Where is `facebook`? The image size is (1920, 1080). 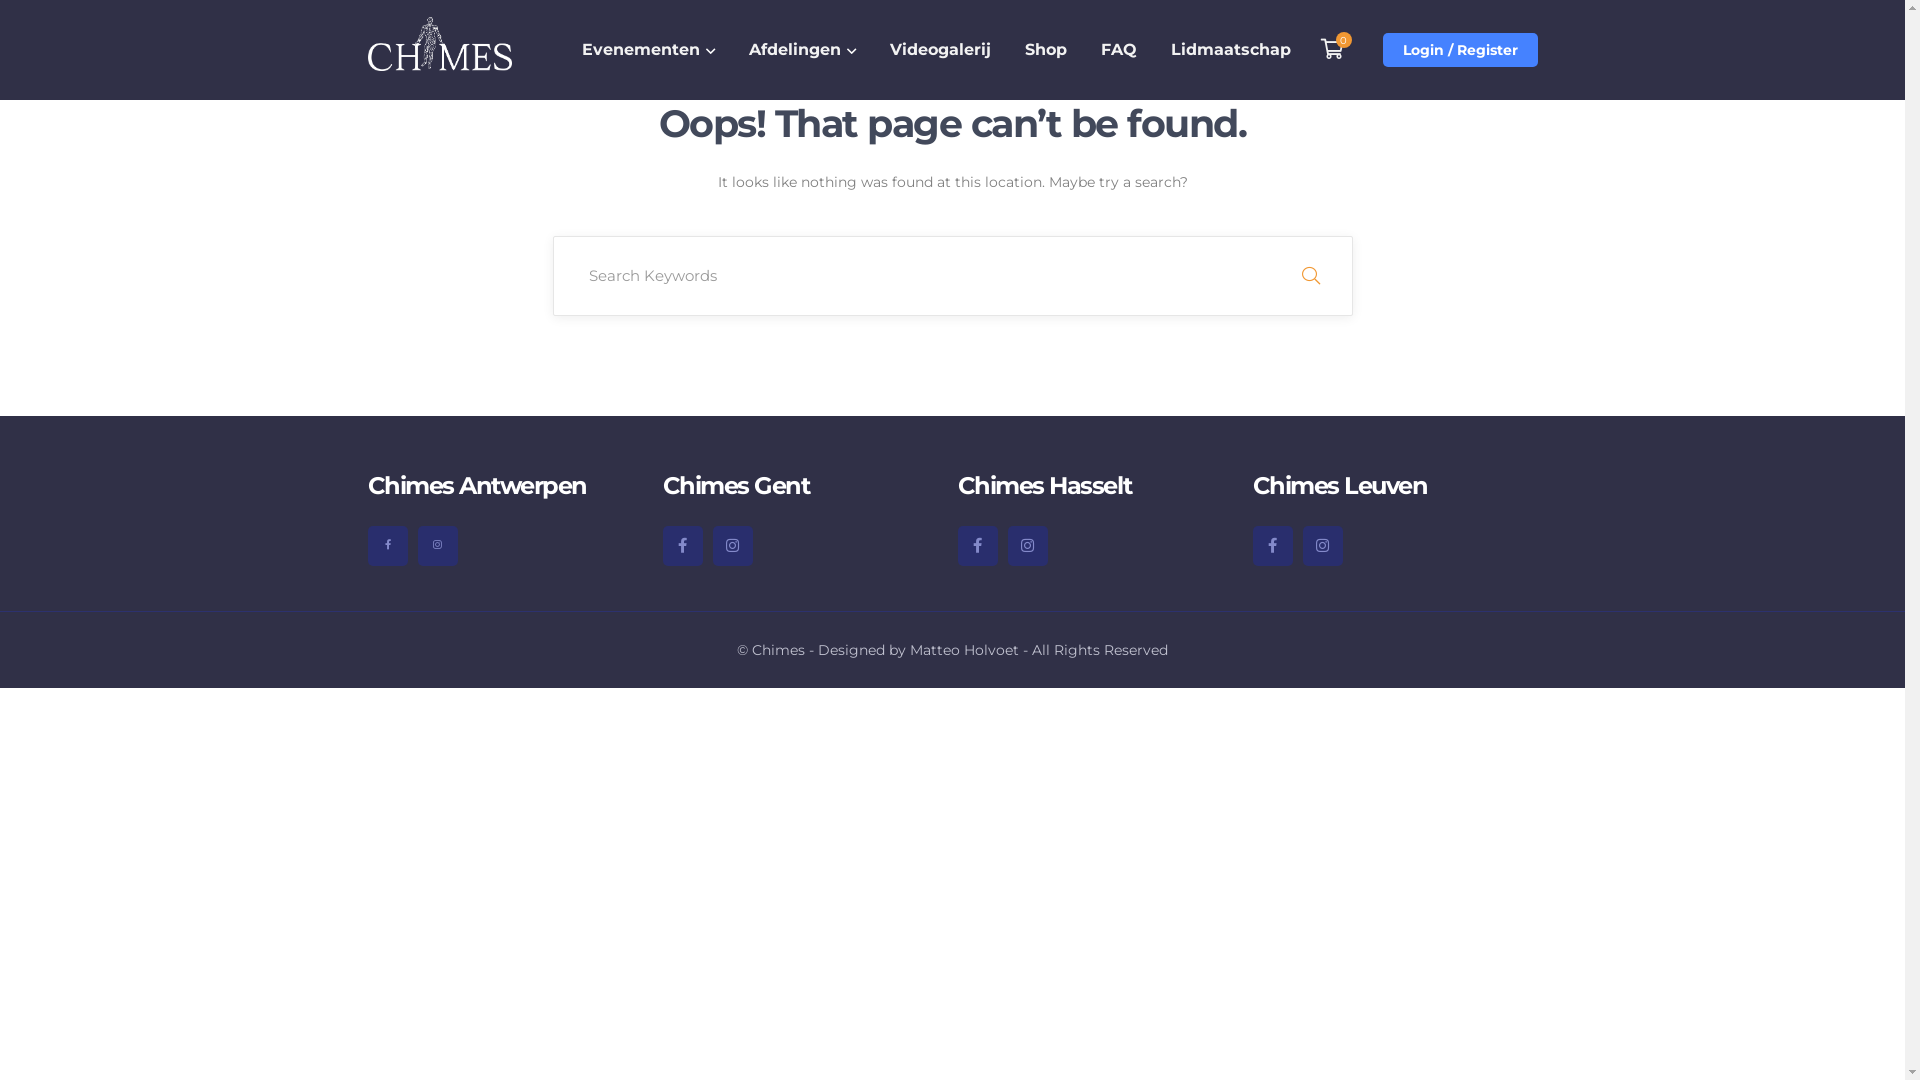 facebook is located at coordinates (388, 546).